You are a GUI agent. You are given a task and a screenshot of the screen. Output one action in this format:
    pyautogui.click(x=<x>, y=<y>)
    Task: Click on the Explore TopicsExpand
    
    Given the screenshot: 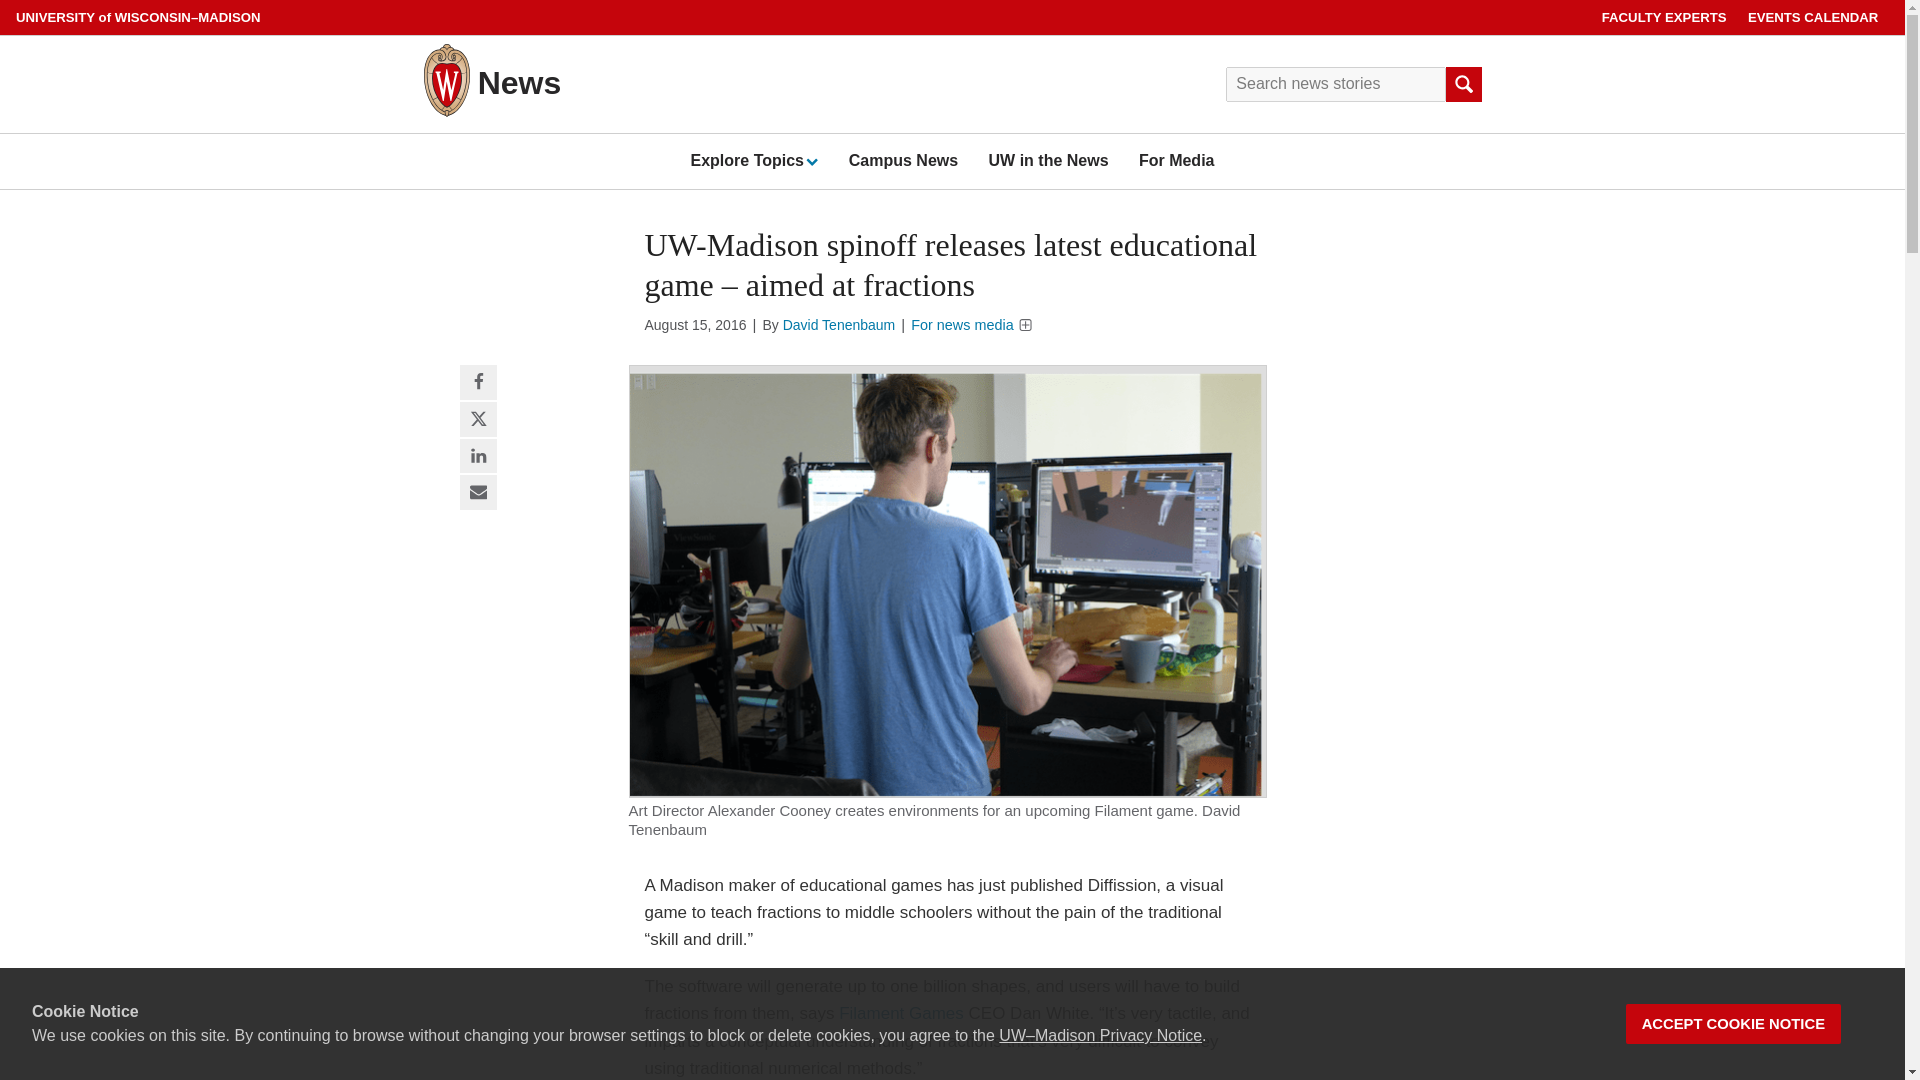 What is the action you would take?
    pyautogui.click(x=753, y=160)
    